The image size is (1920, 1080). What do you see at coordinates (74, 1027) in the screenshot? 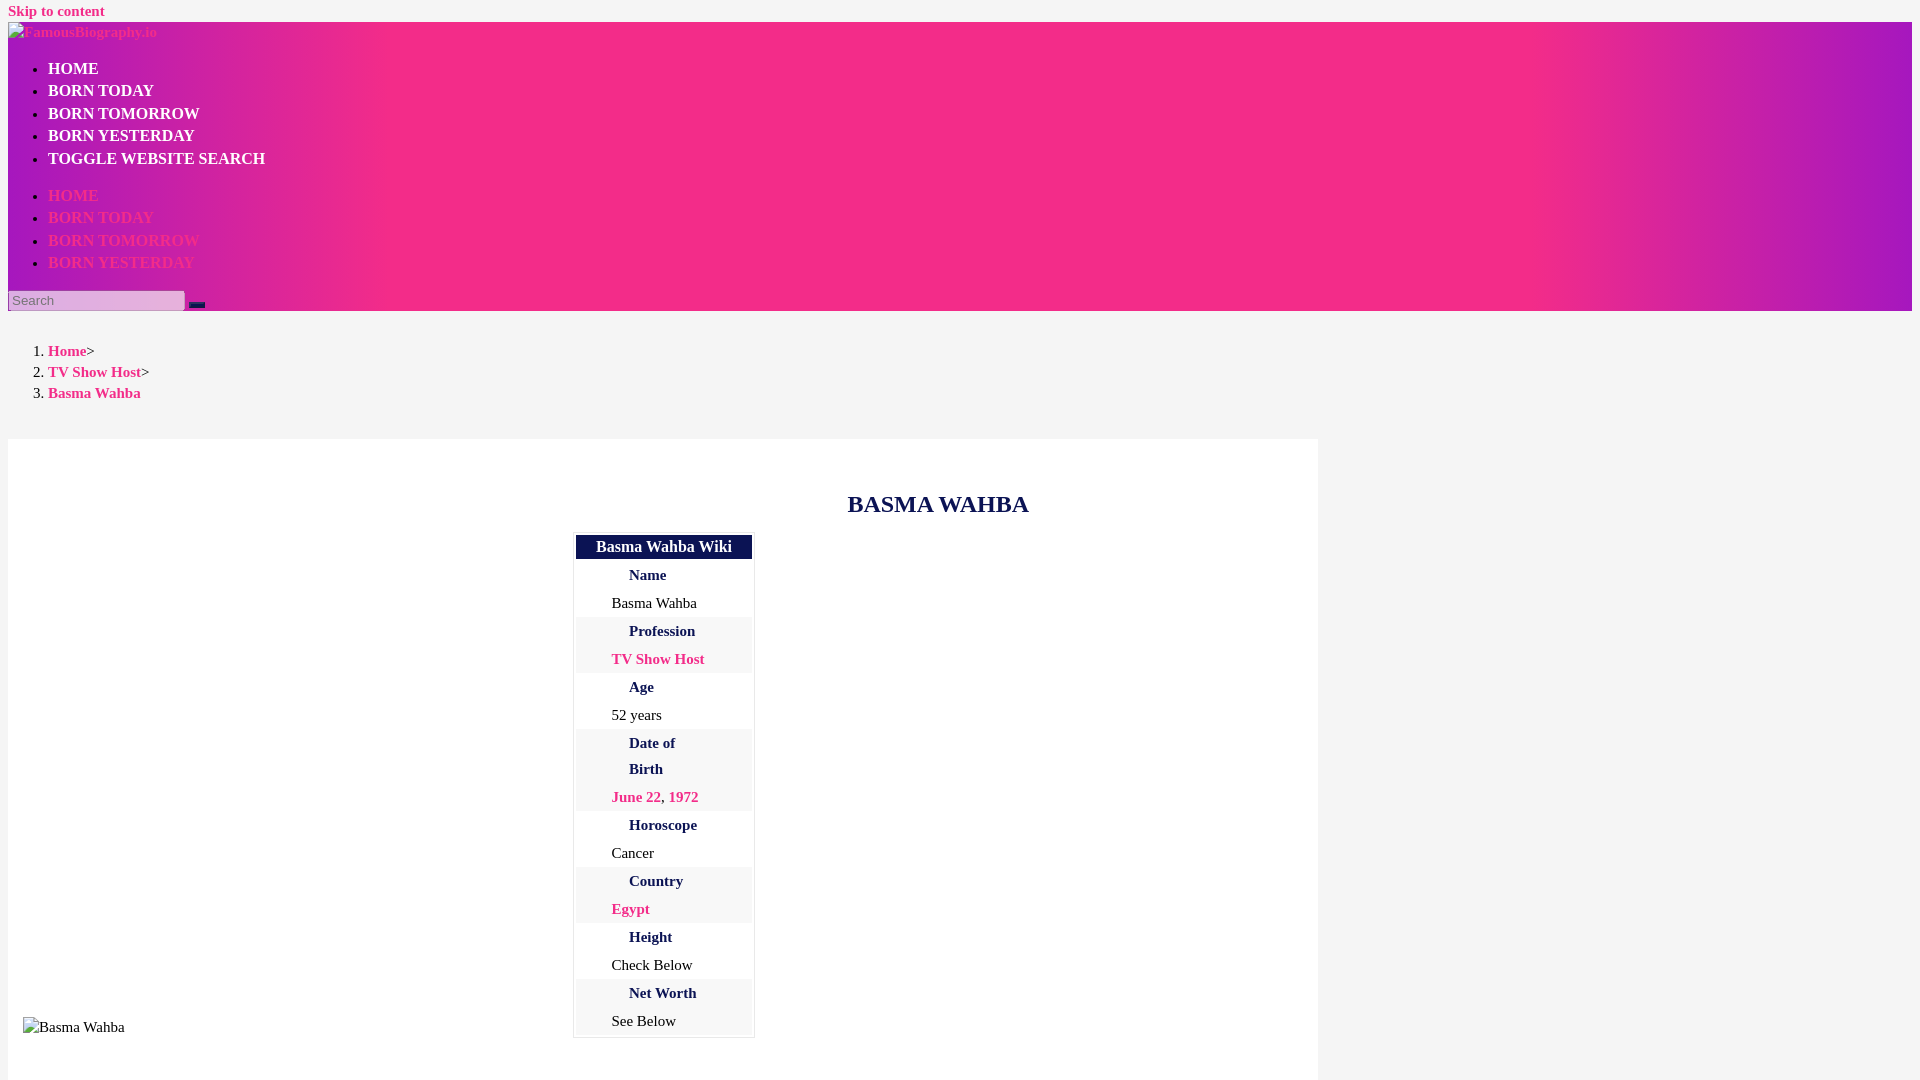
I see `Basma Wahba` at bounding box center [74, 1027].